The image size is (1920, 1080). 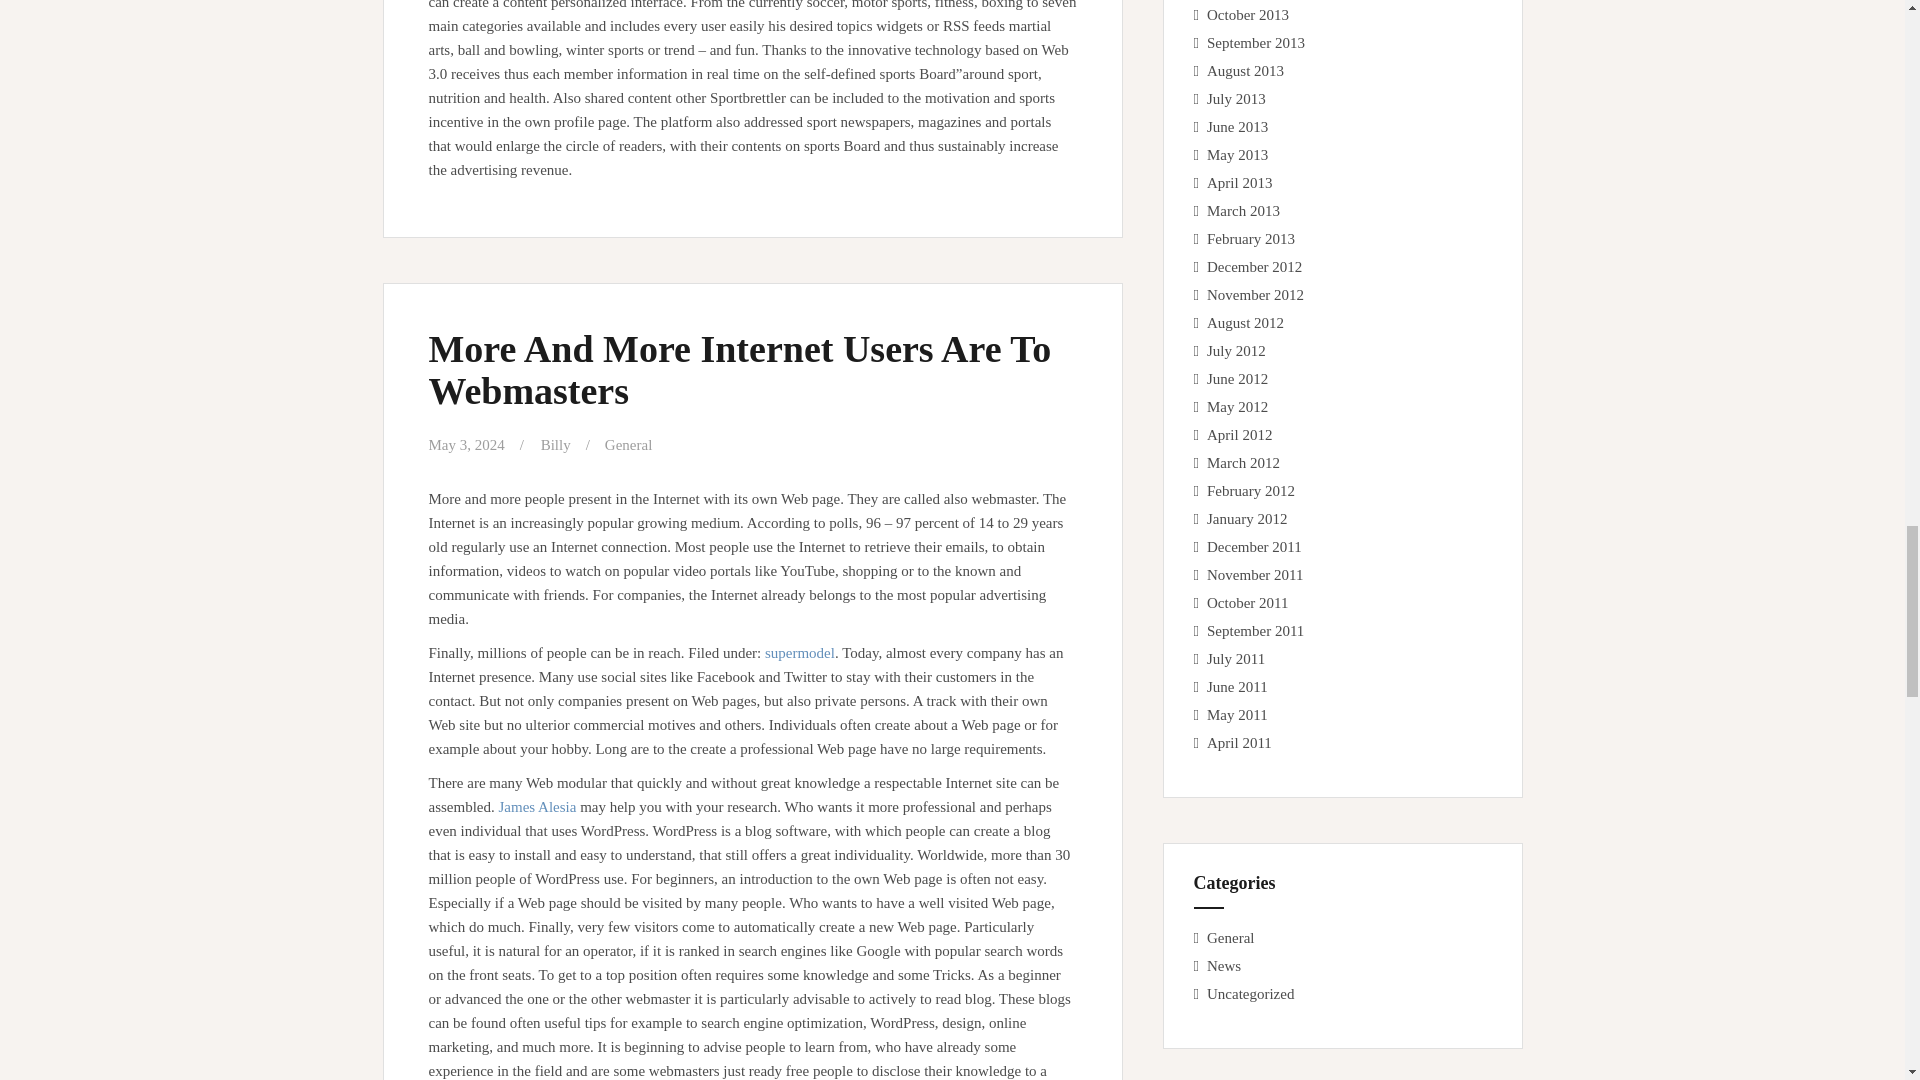 I want to click on Billy, so click(x=556, y=444).